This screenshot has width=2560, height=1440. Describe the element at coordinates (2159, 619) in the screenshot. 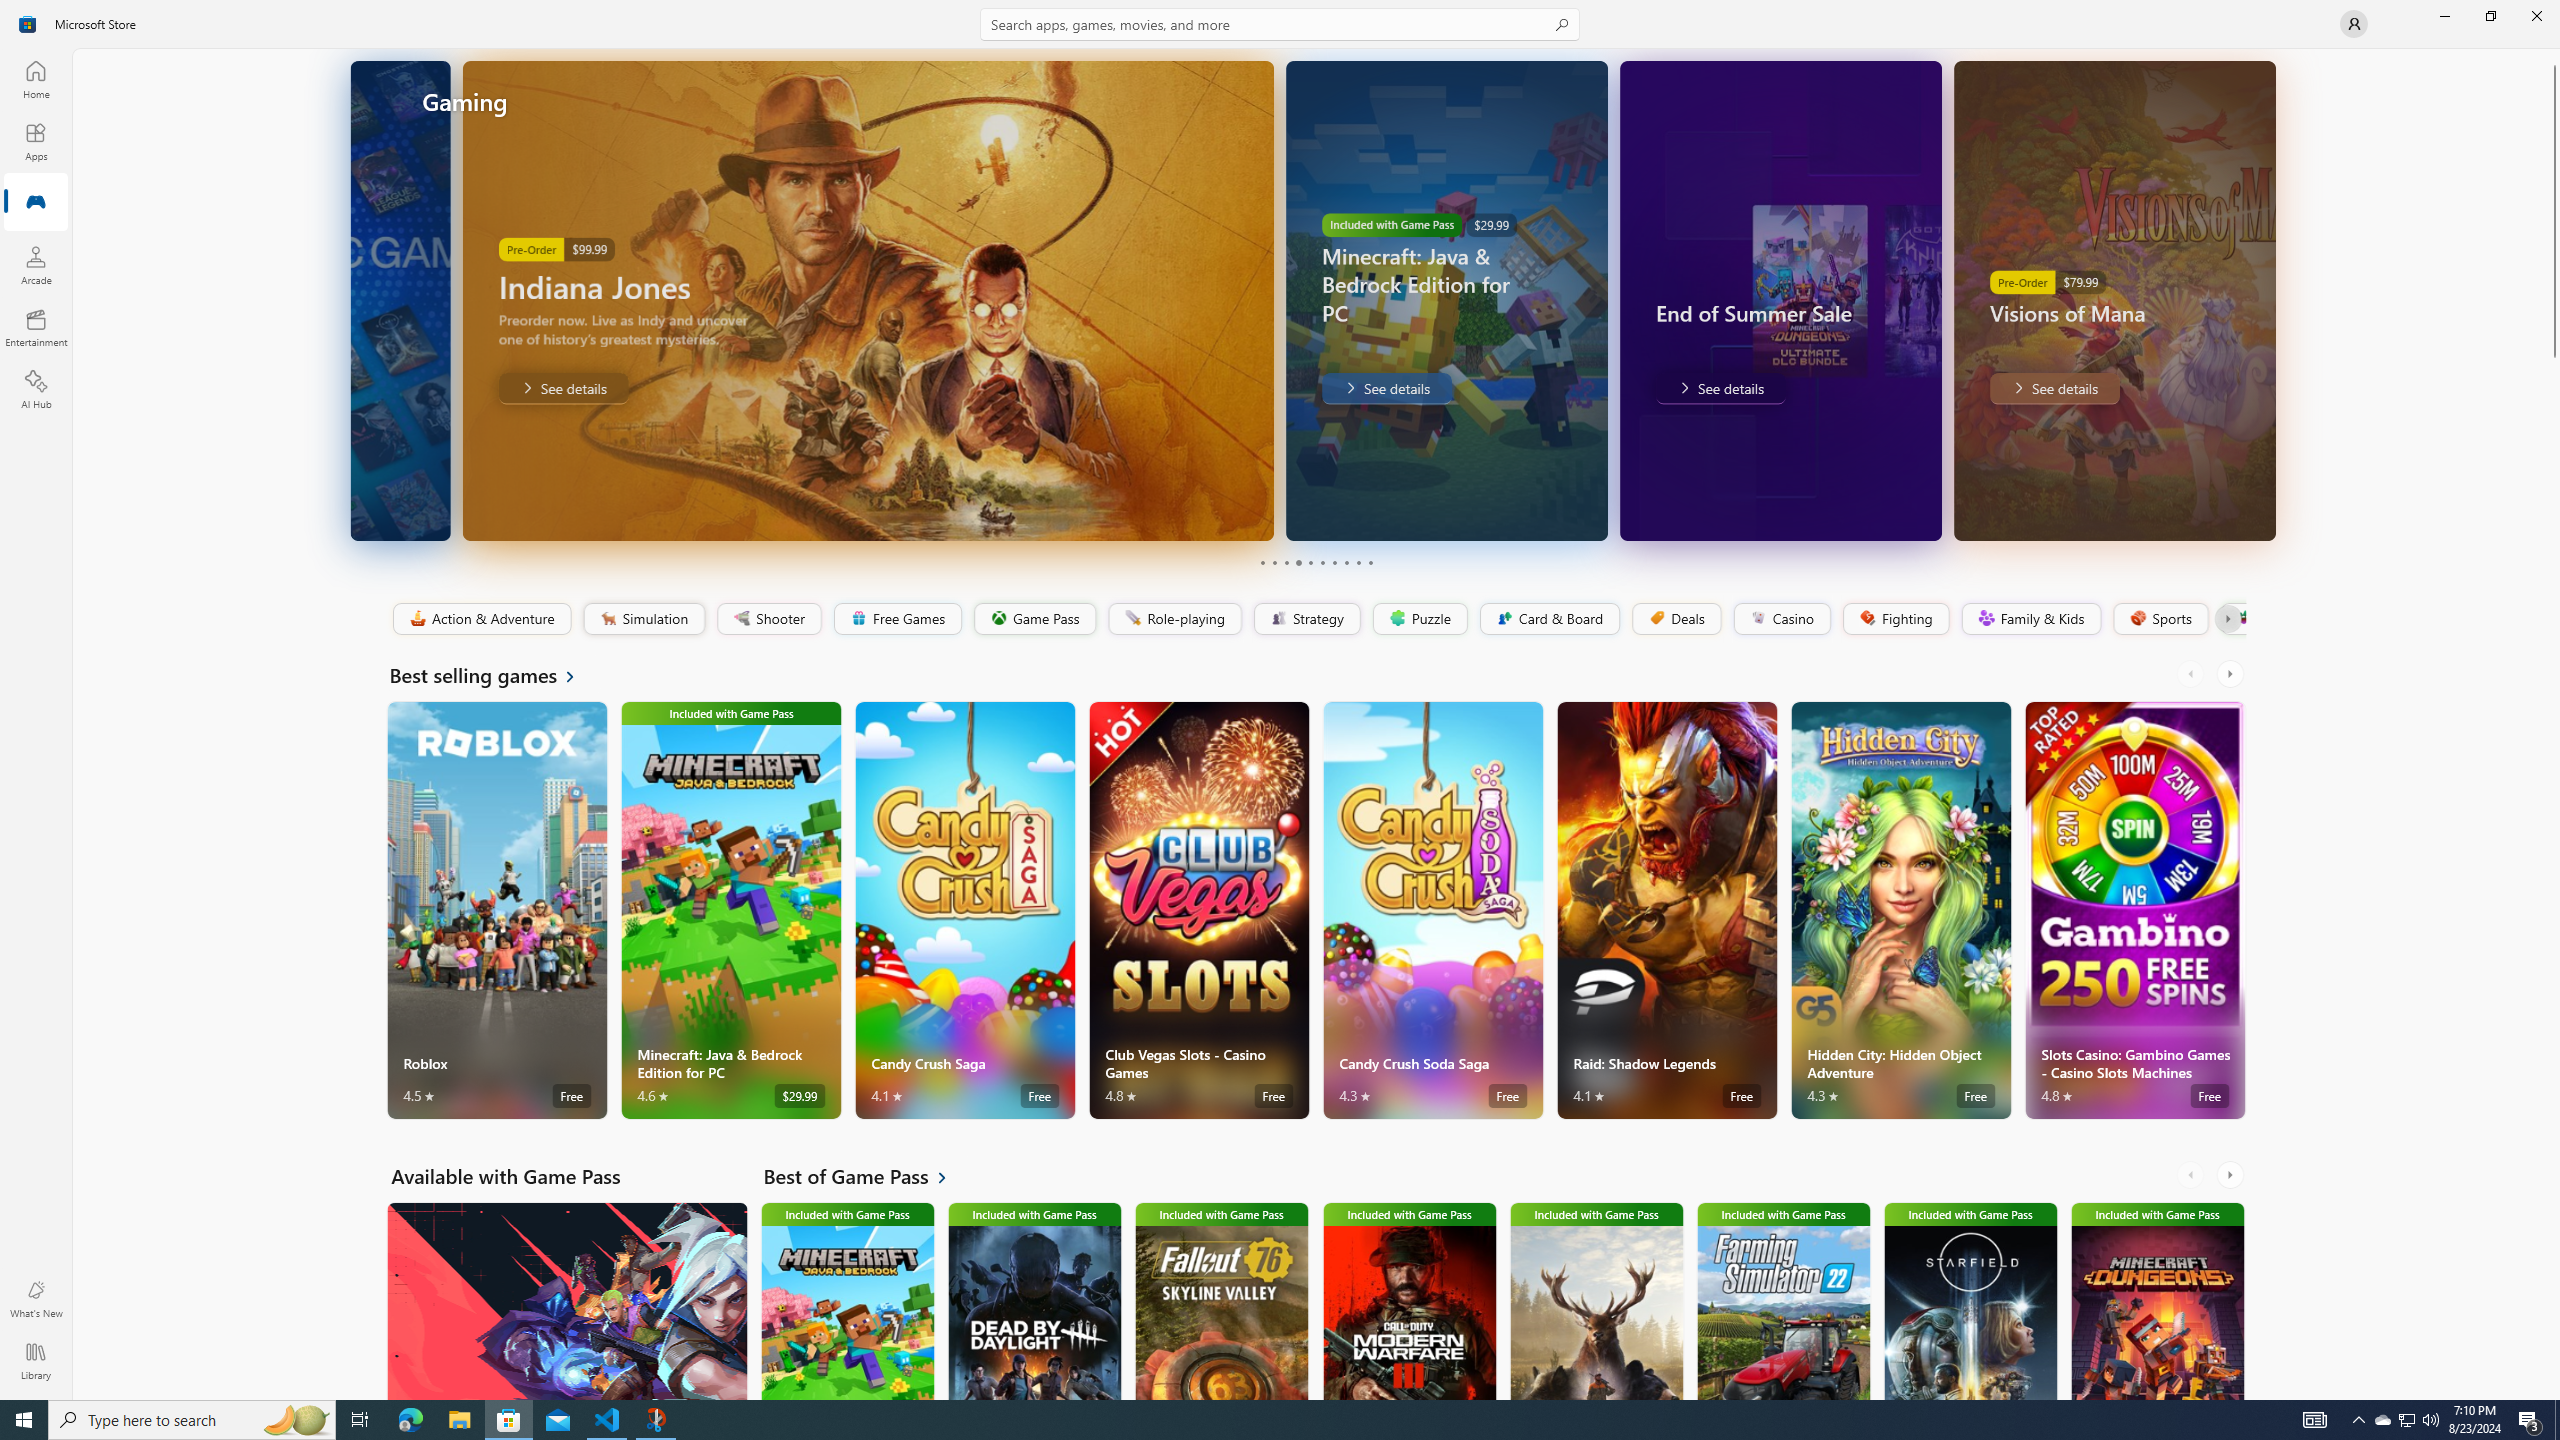

I see `Sports` at that location.